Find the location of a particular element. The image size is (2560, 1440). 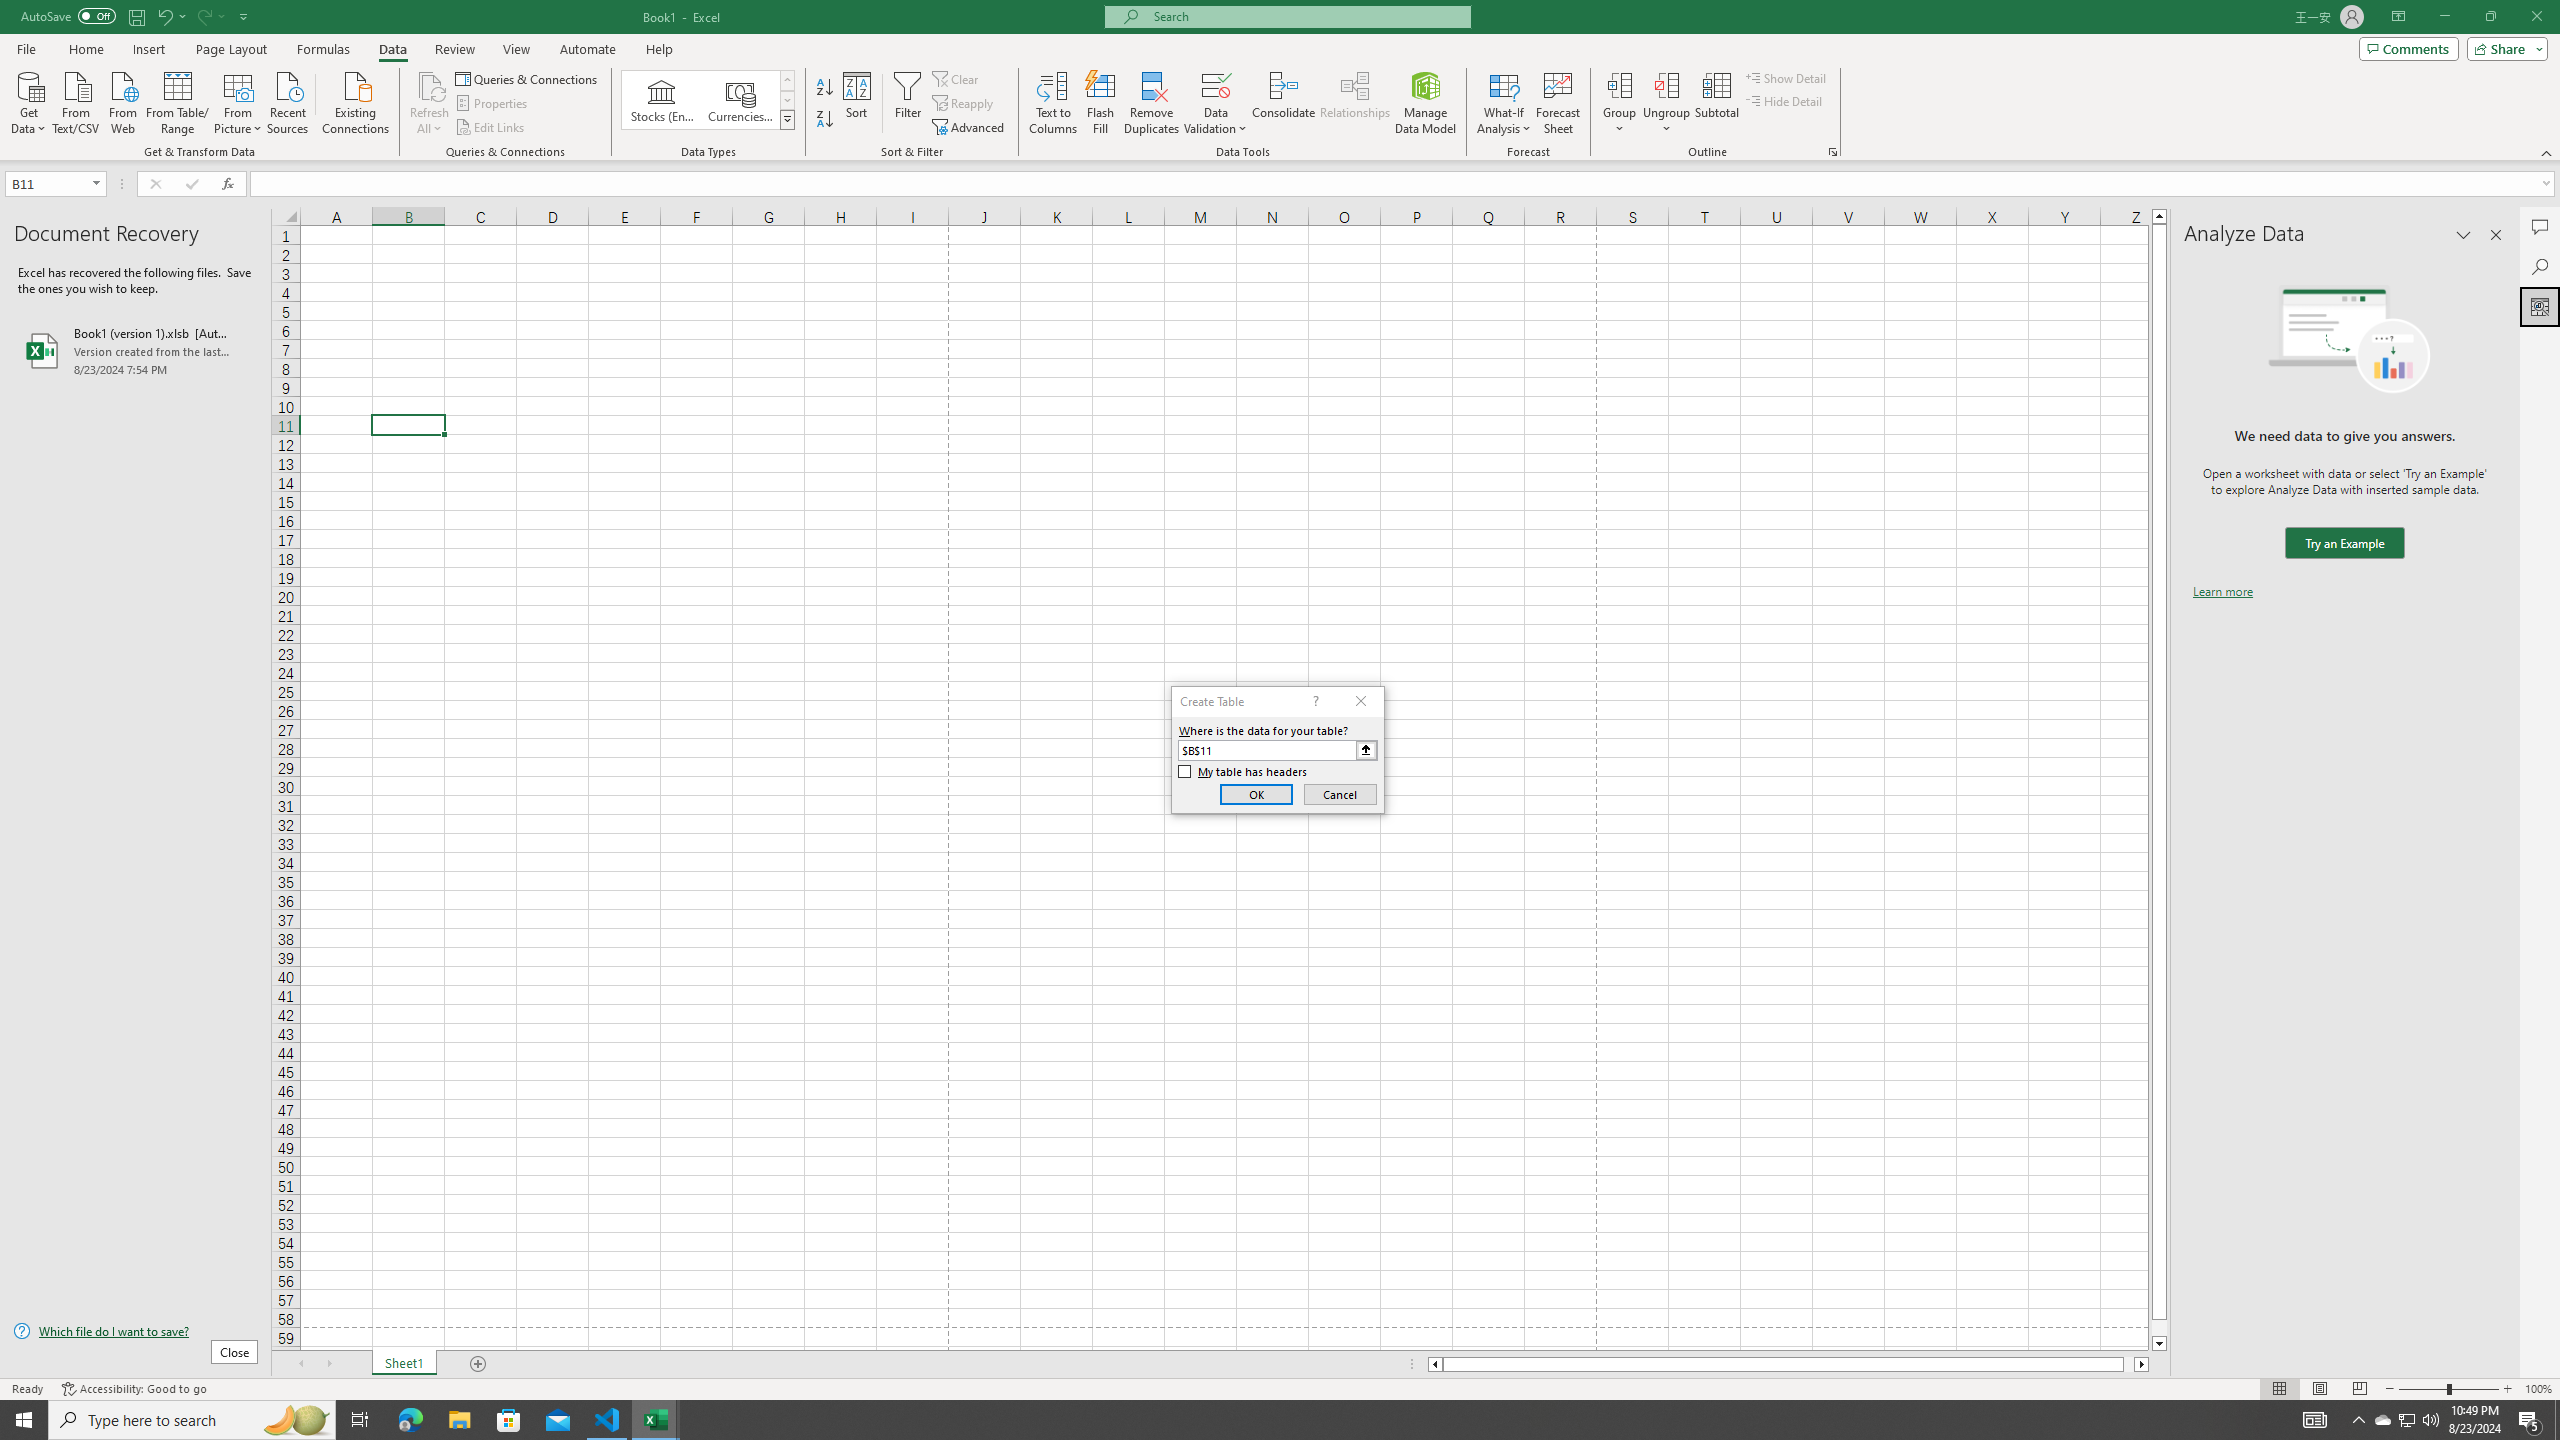

From Web is located at coordinates (122, 101).